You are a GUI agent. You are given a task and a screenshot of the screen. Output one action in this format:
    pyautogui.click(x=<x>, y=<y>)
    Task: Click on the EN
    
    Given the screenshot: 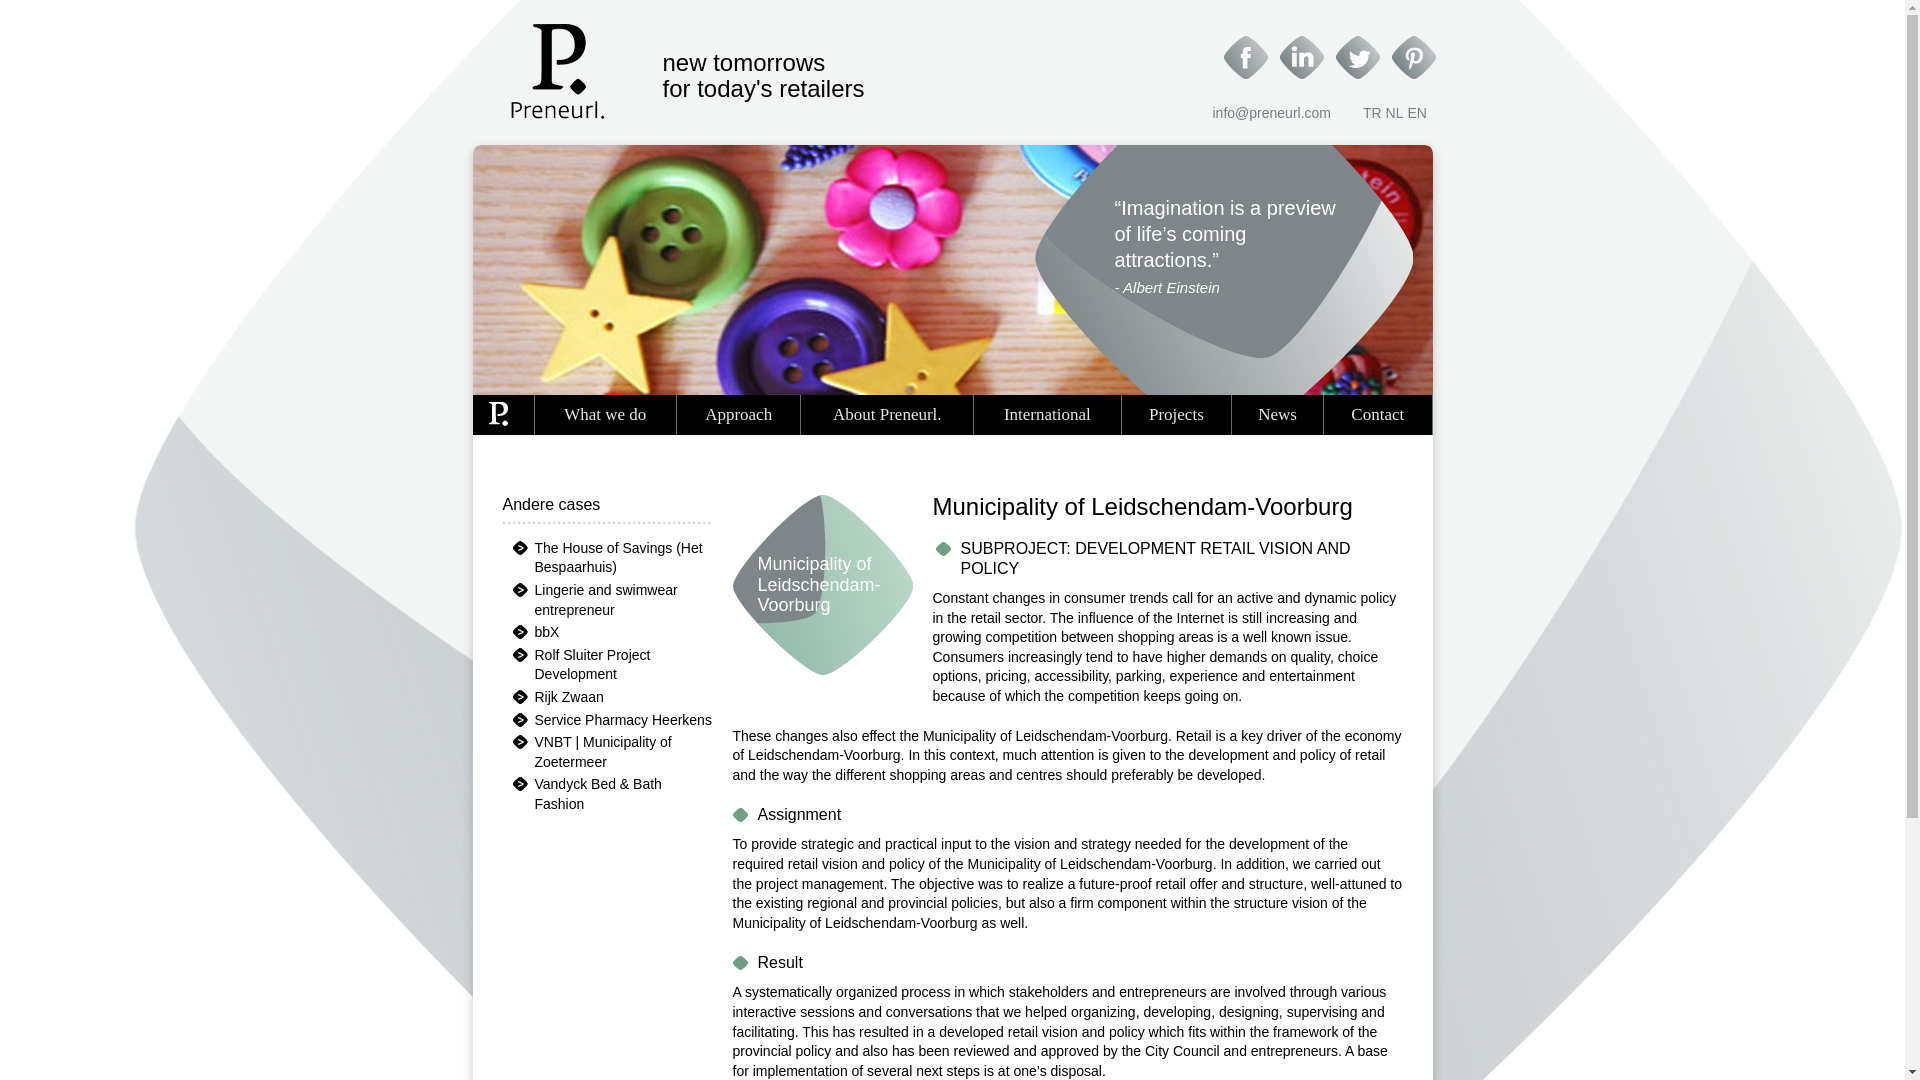 What is the action you would take?
    pyautogui.click(x=1416, y=112)
    